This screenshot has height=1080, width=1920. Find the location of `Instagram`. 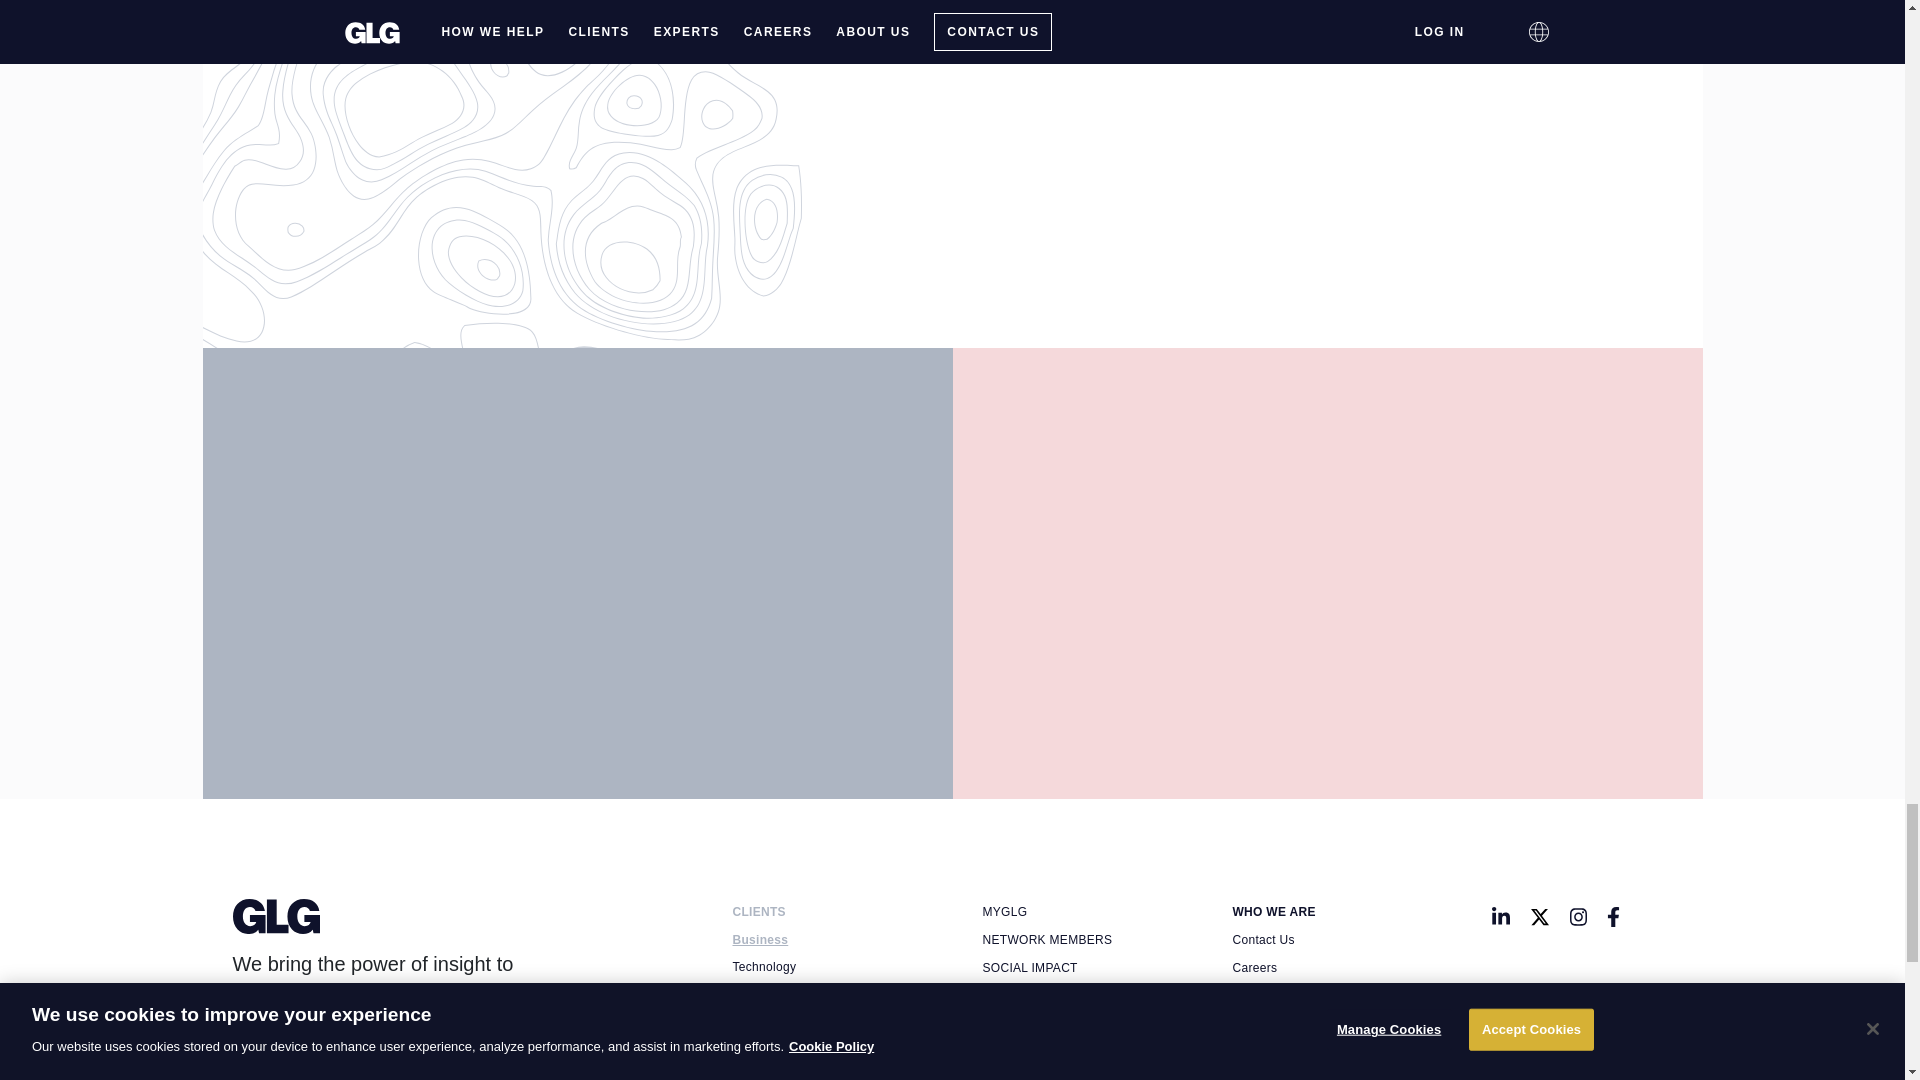

Instagram is located at coordinates (1578, 916).